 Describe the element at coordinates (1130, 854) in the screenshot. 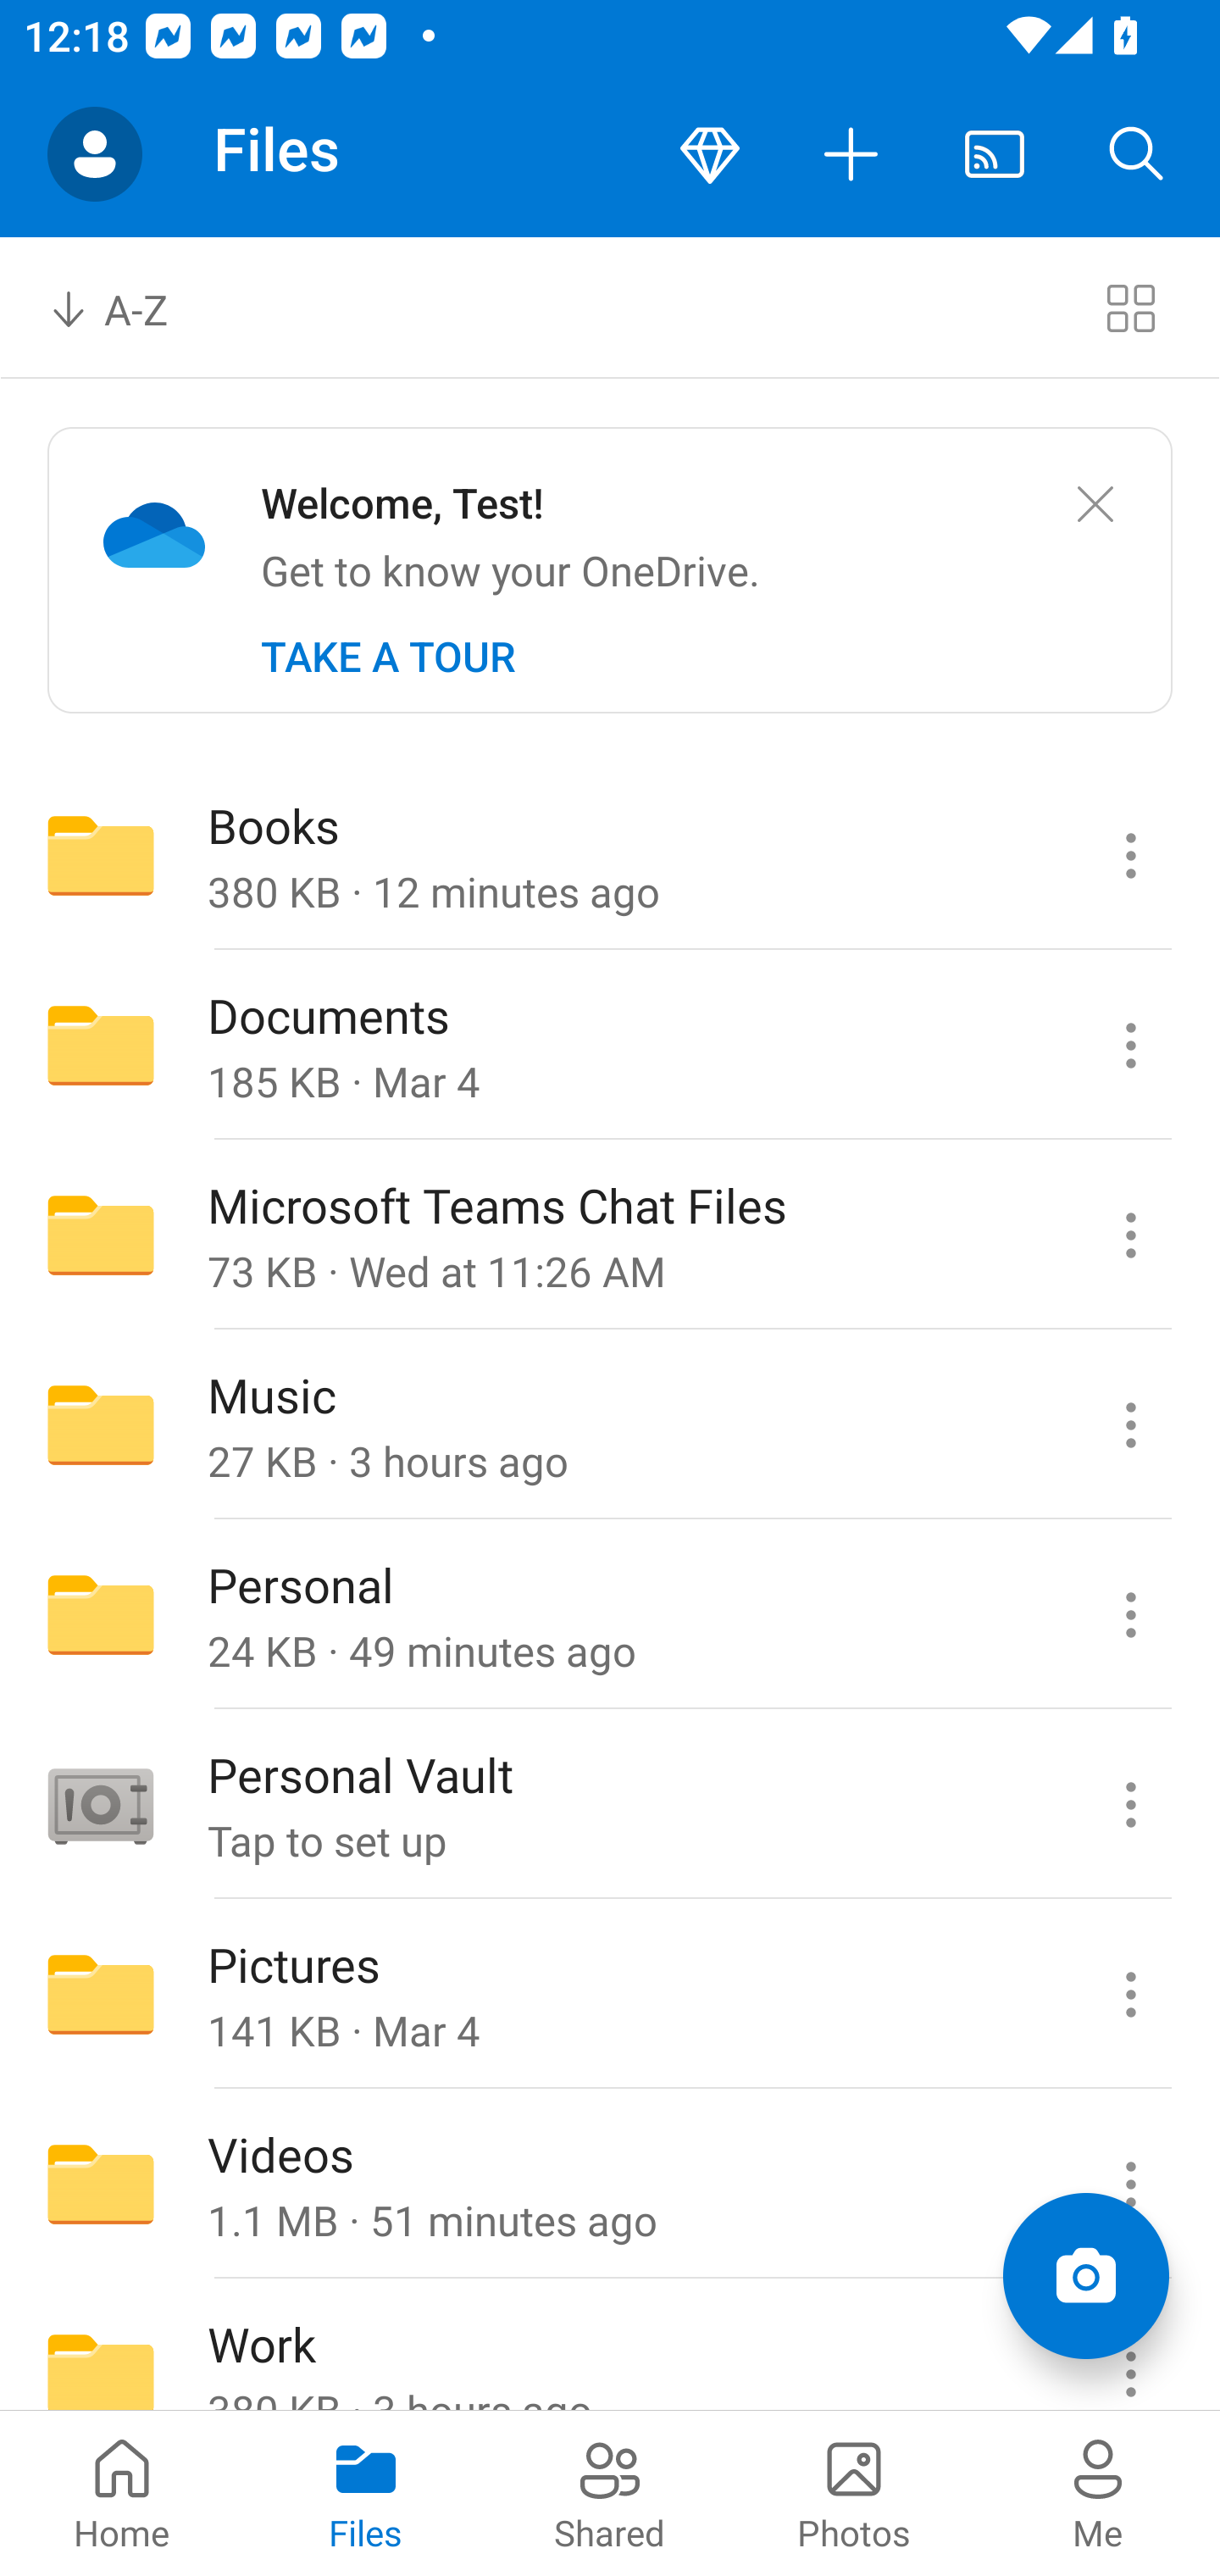

I see `Books commands` at that location.